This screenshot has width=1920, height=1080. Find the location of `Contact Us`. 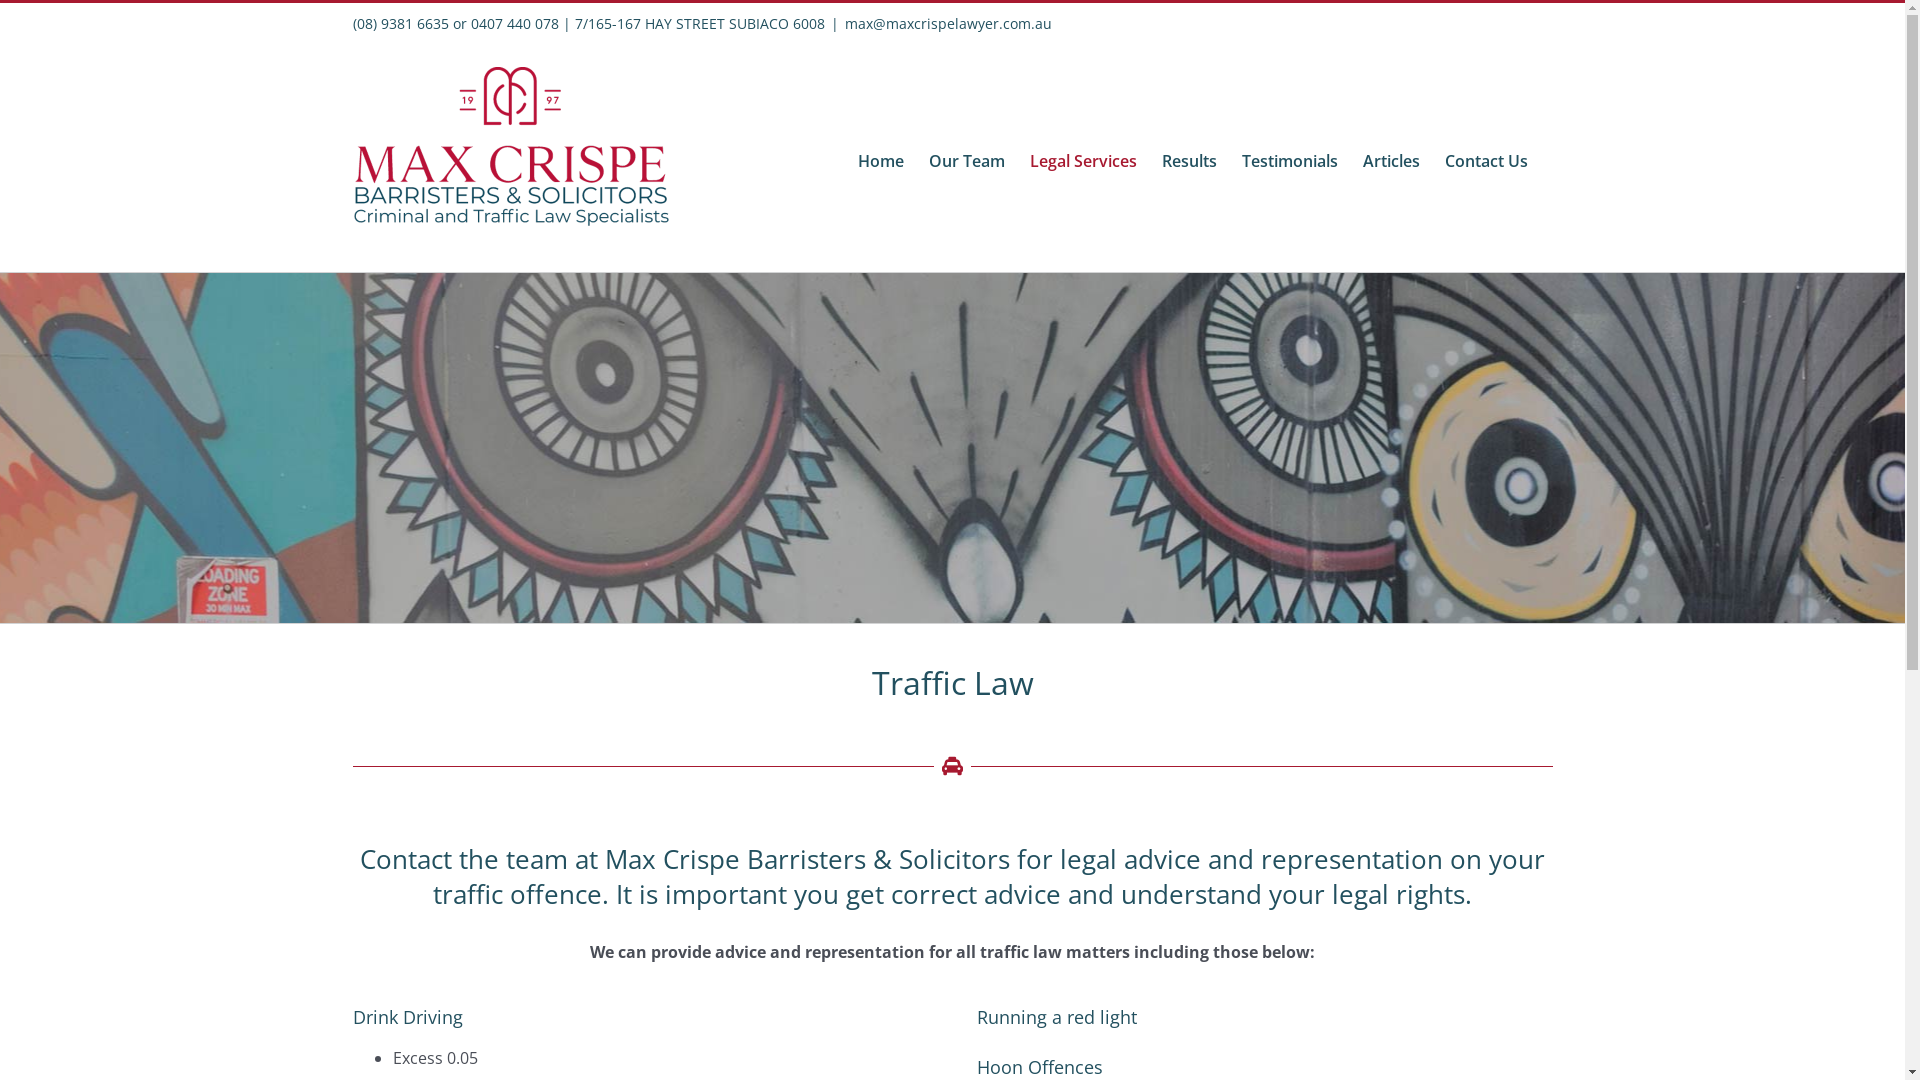

Contact Us is located at coordinates (1486, 161).